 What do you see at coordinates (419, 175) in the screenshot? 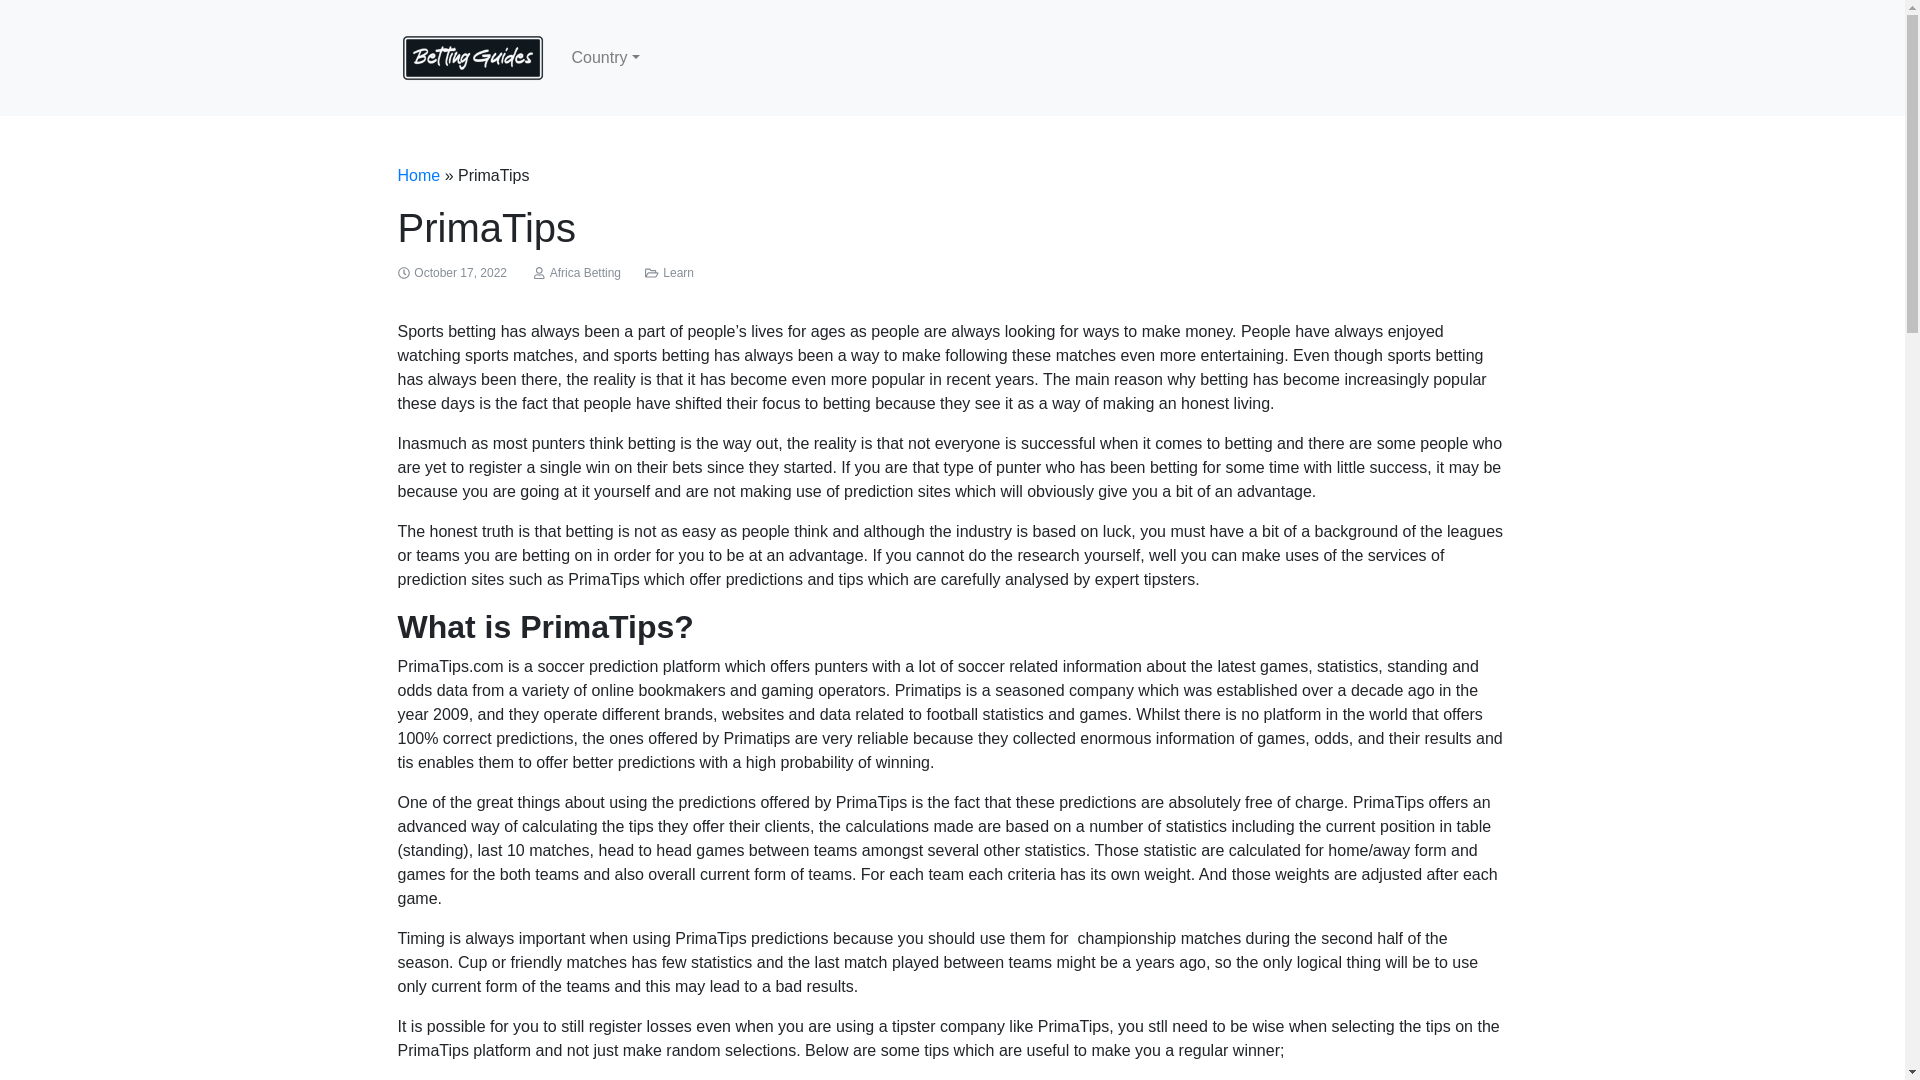
I see `Home` at bounding box center [419, 175].